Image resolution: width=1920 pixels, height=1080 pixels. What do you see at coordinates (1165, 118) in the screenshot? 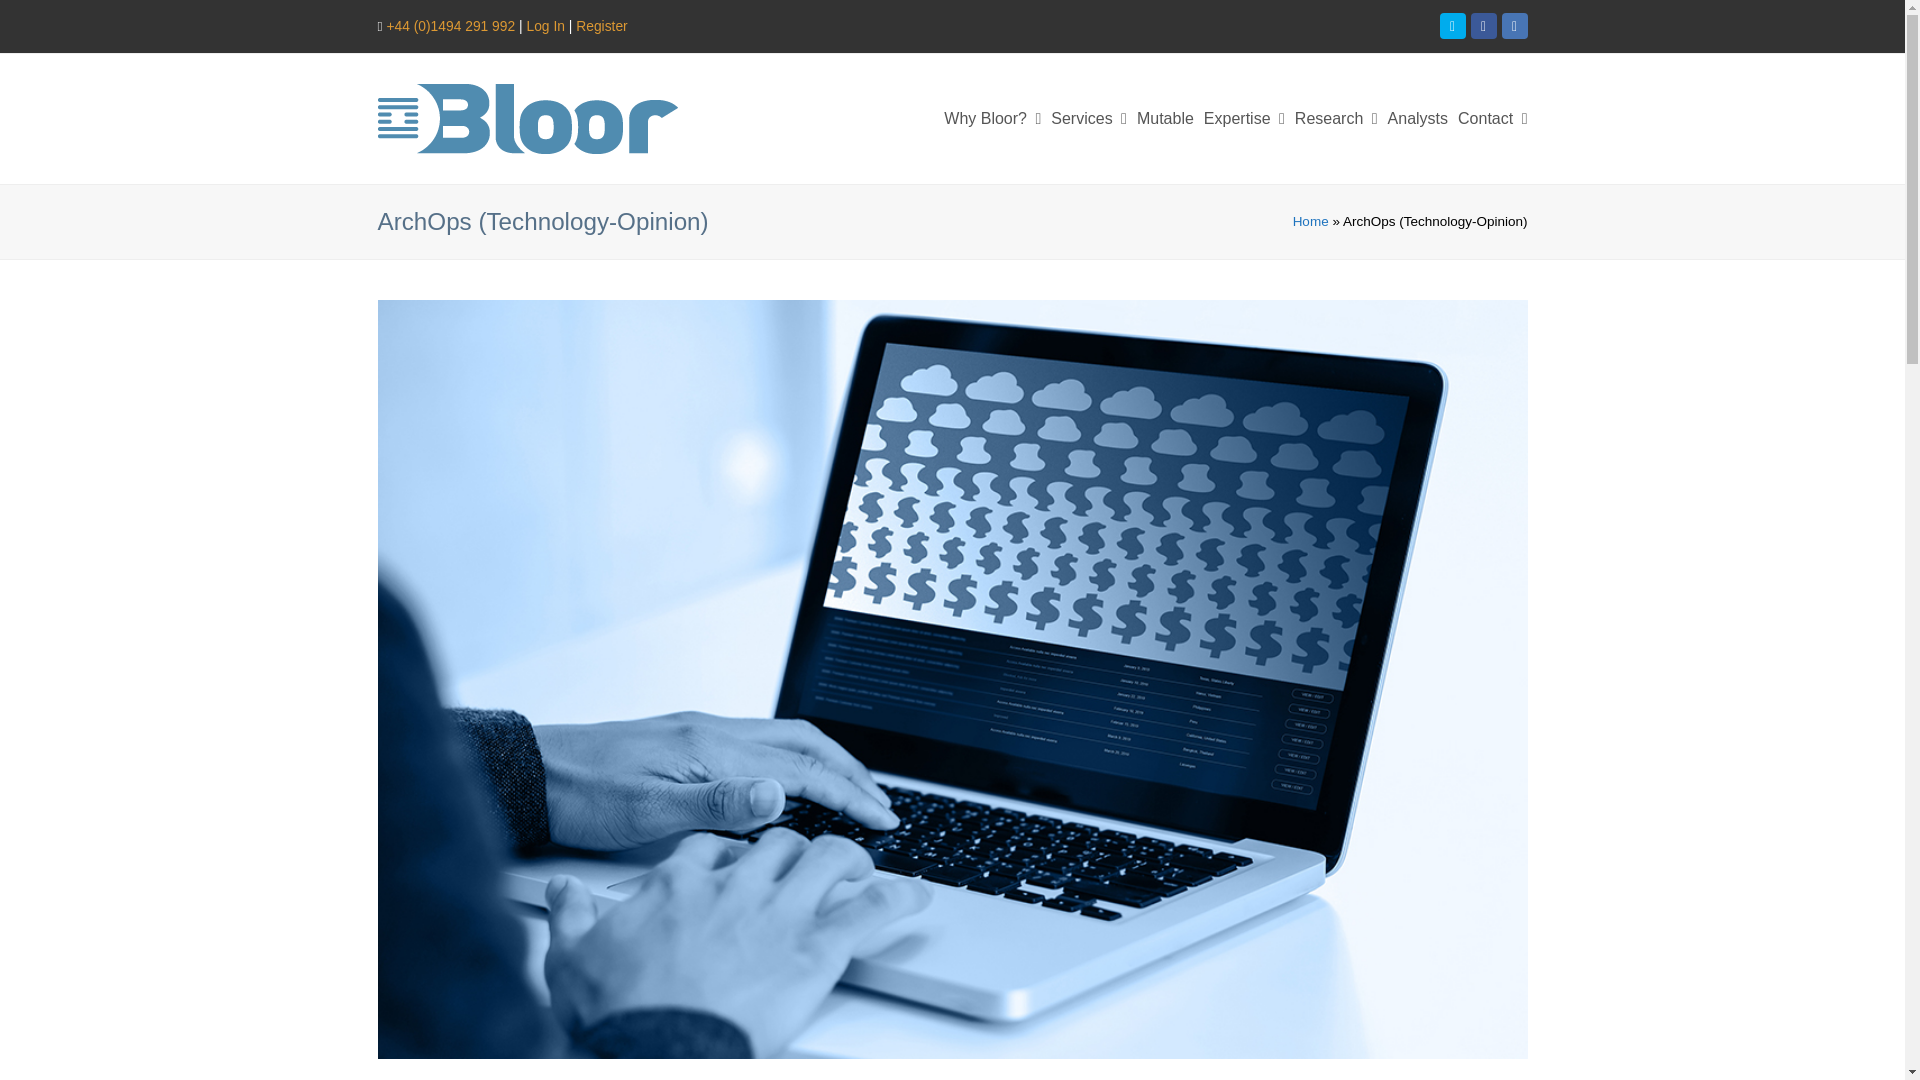
I see `Mutable` at bounding box center [1165, 118].